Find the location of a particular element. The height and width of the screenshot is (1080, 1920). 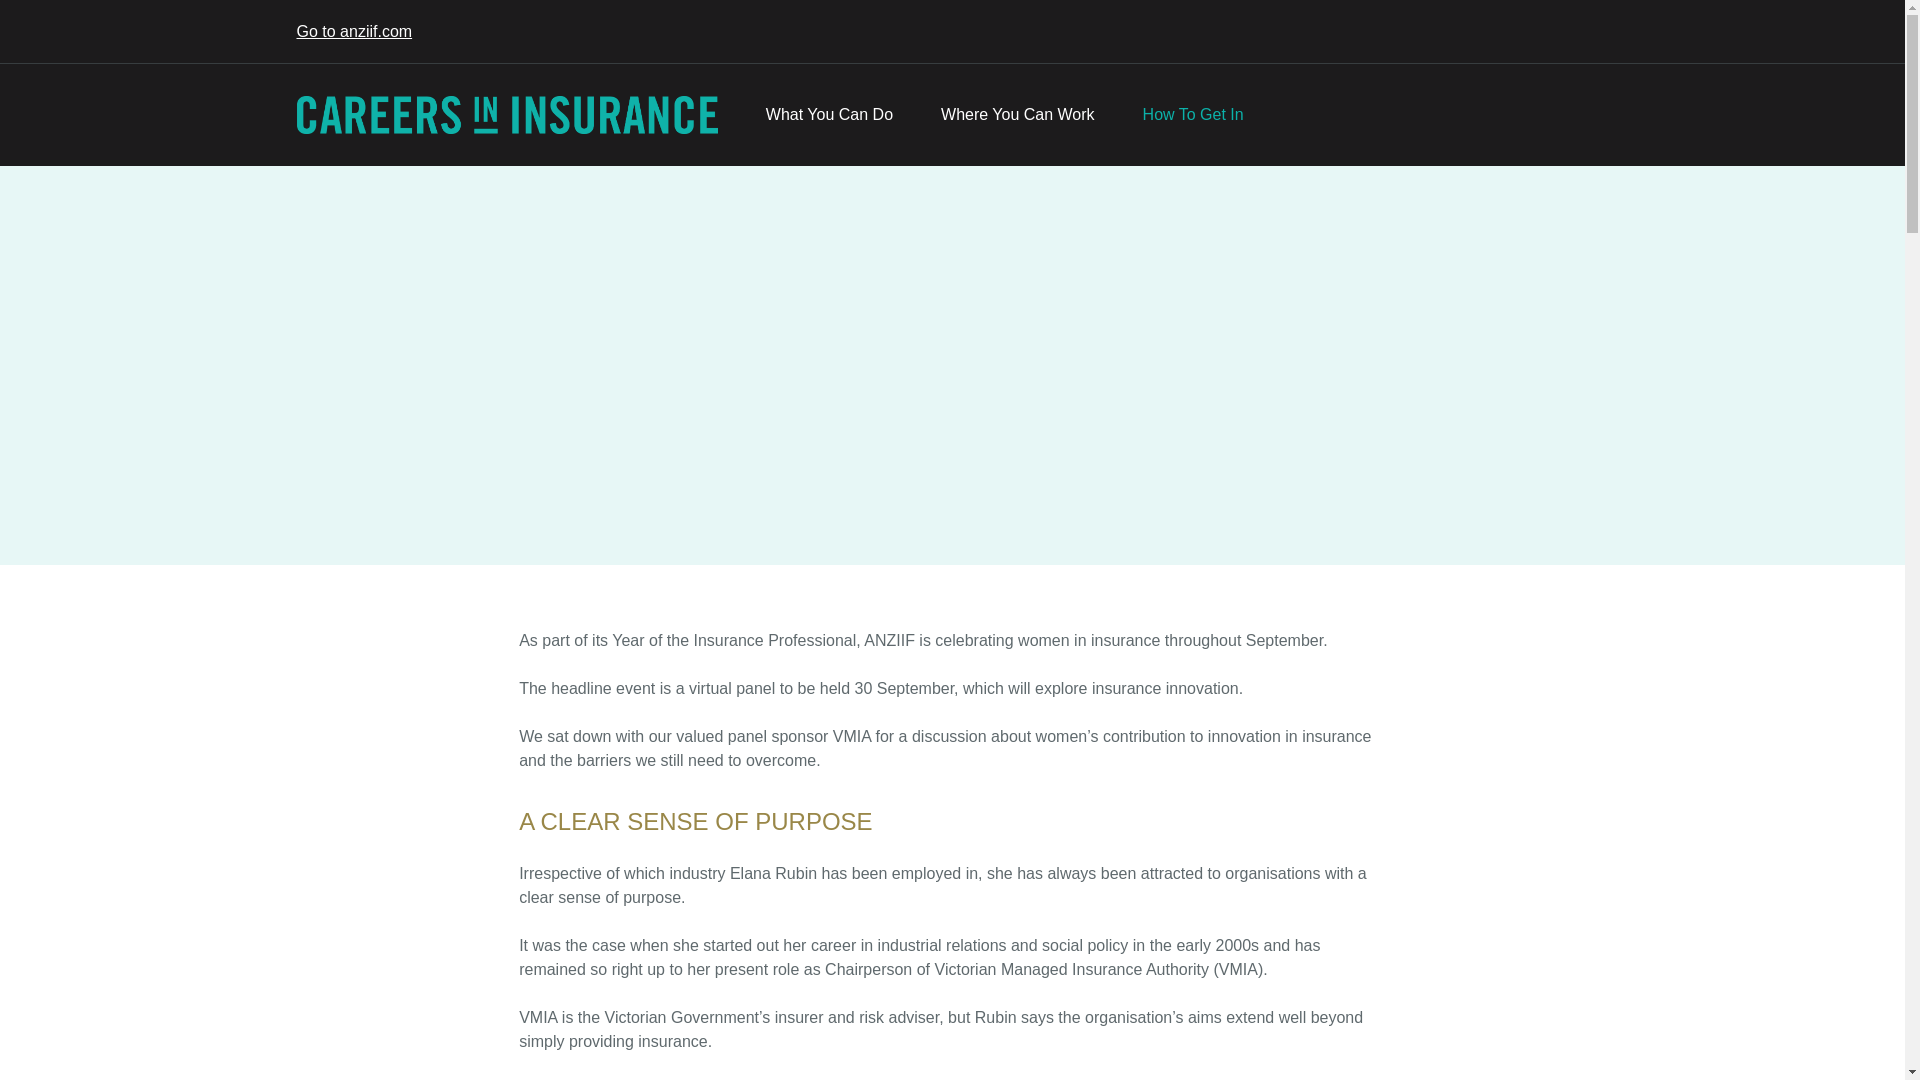

What You Can Do is located at coordinates (829, 114).